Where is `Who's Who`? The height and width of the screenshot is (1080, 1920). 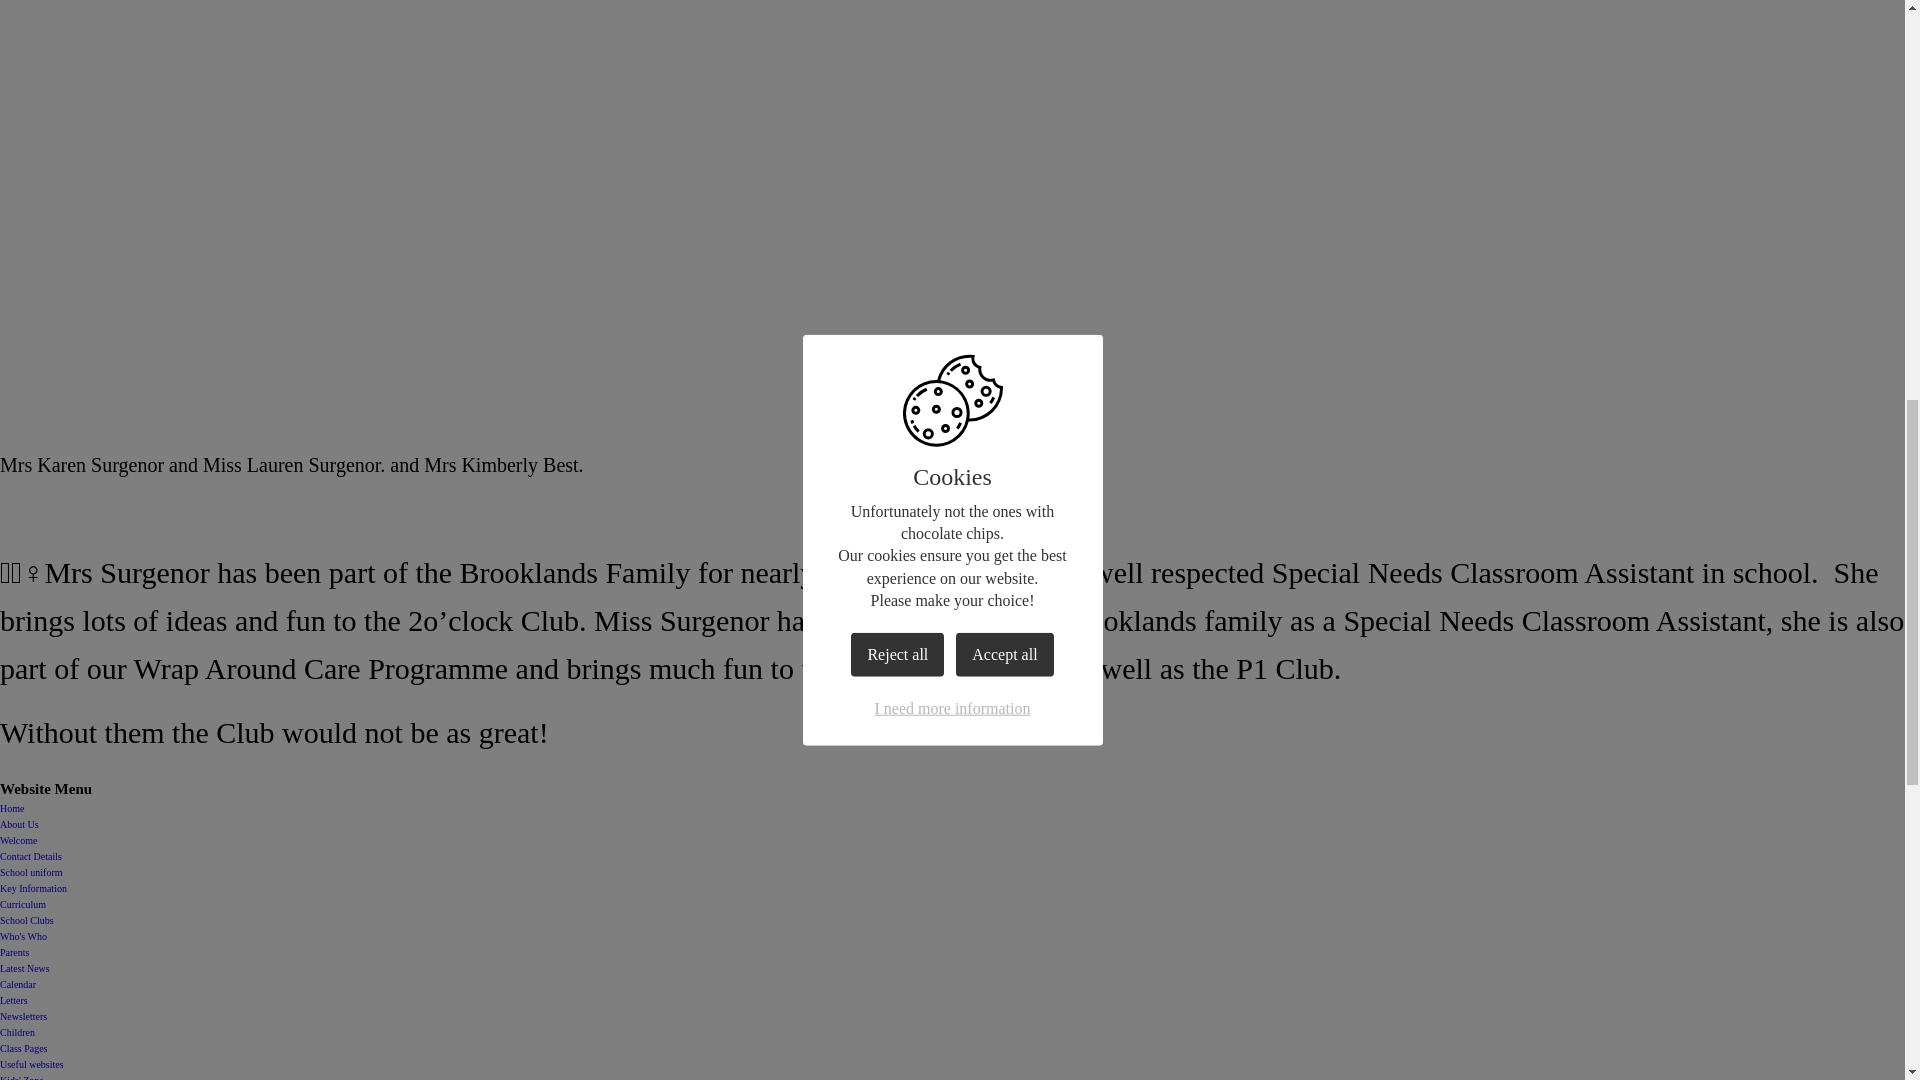 Who's Who is located at coordinates (23, 936).